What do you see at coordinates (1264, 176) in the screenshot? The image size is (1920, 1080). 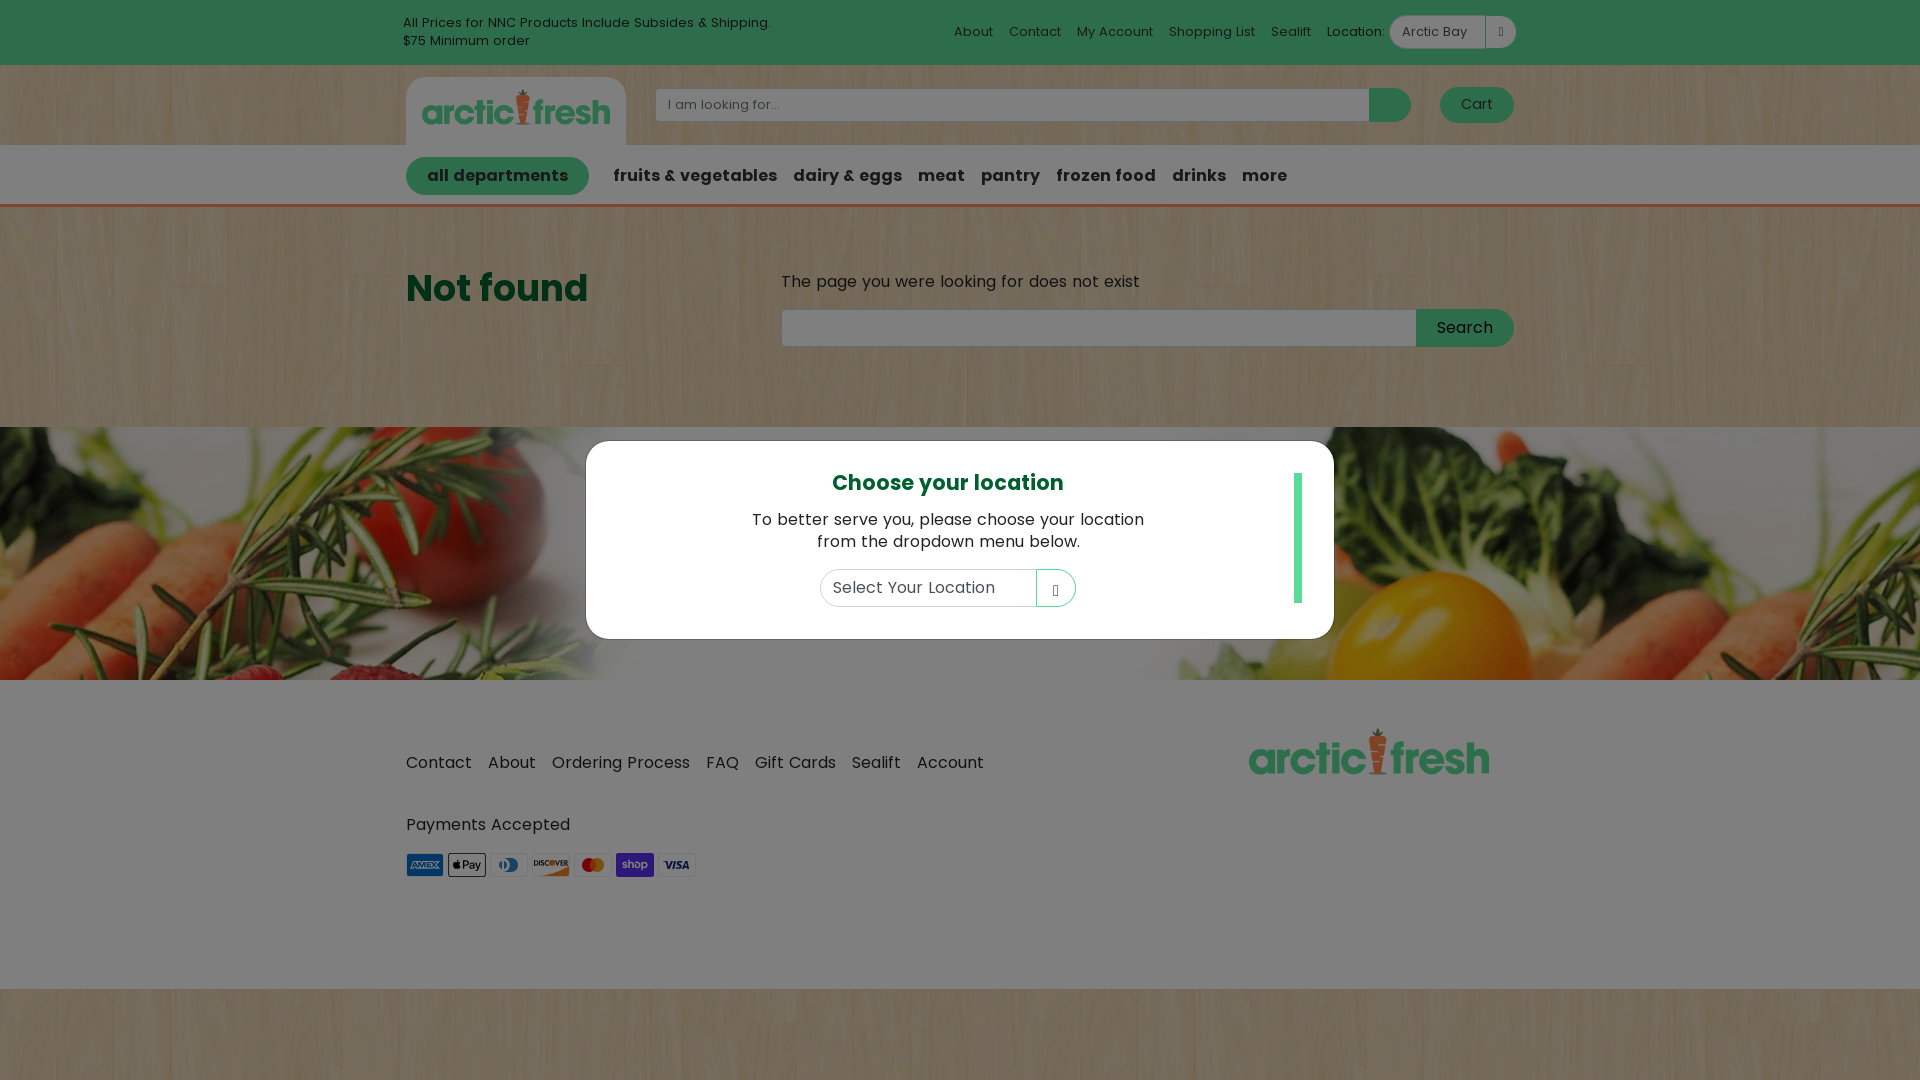 I see `more` at bounding box center [1264, 176].